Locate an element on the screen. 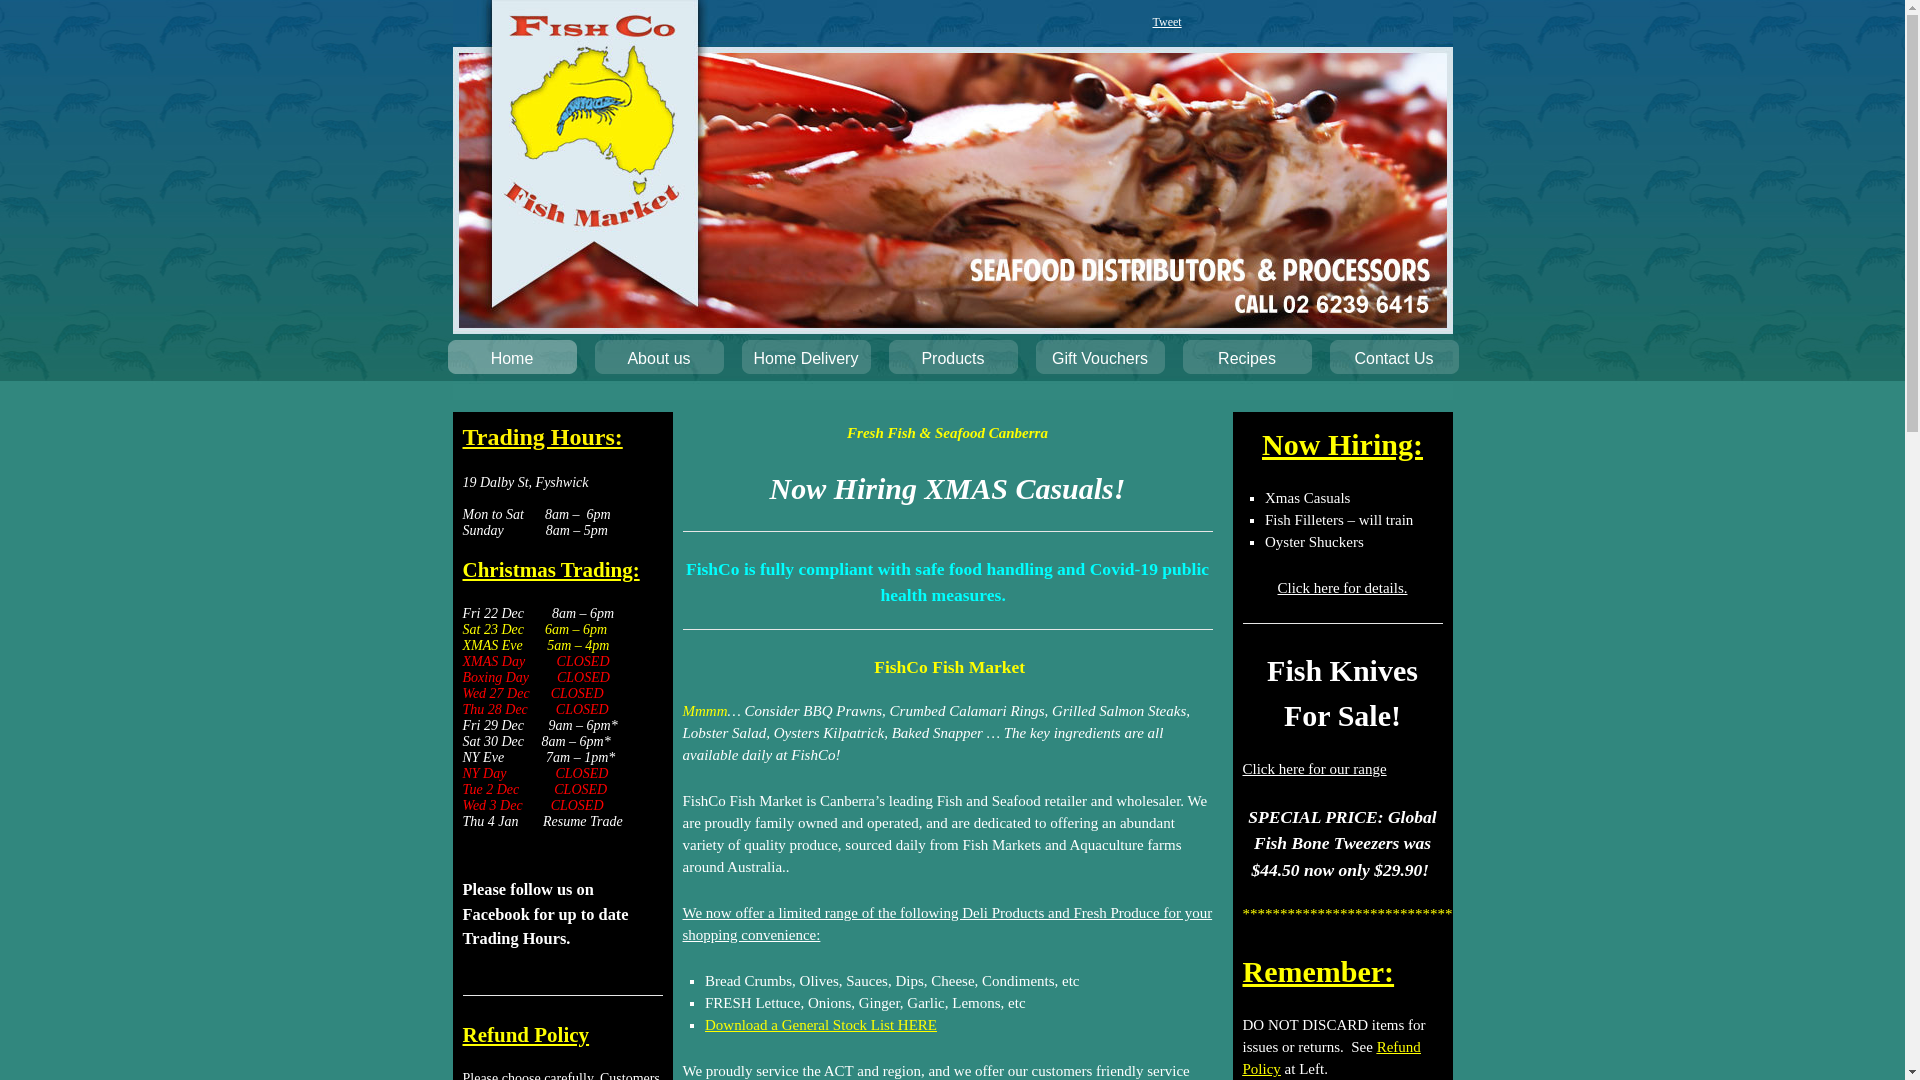  Click here for details. is located at coordinates (1343, 588).